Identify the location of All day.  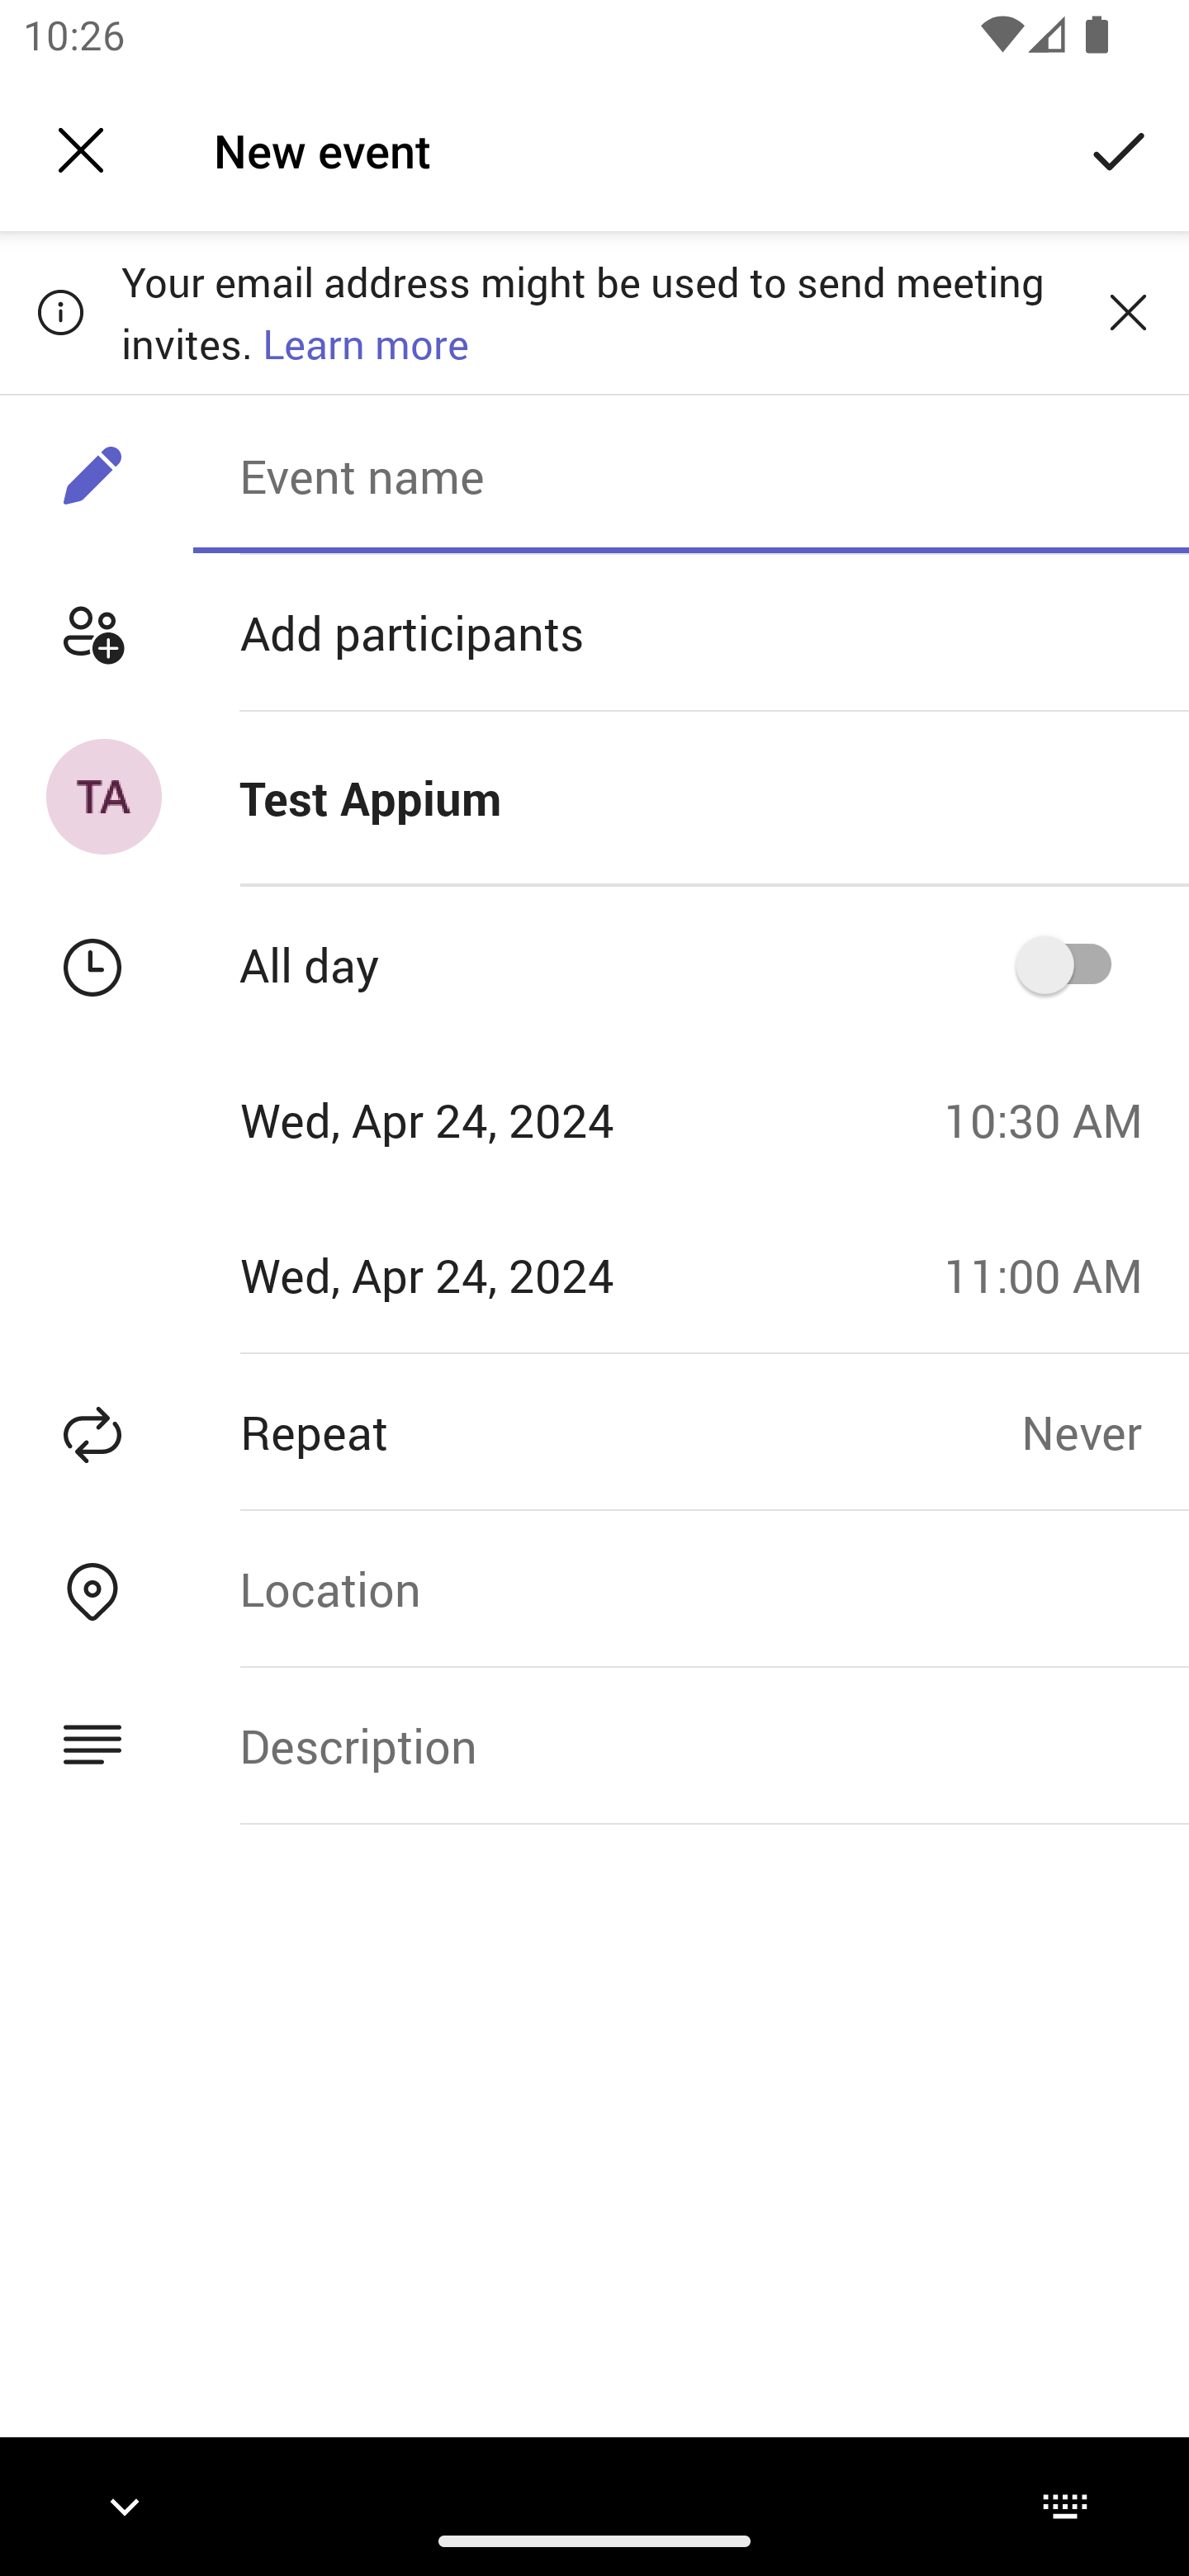
(1074, 964).